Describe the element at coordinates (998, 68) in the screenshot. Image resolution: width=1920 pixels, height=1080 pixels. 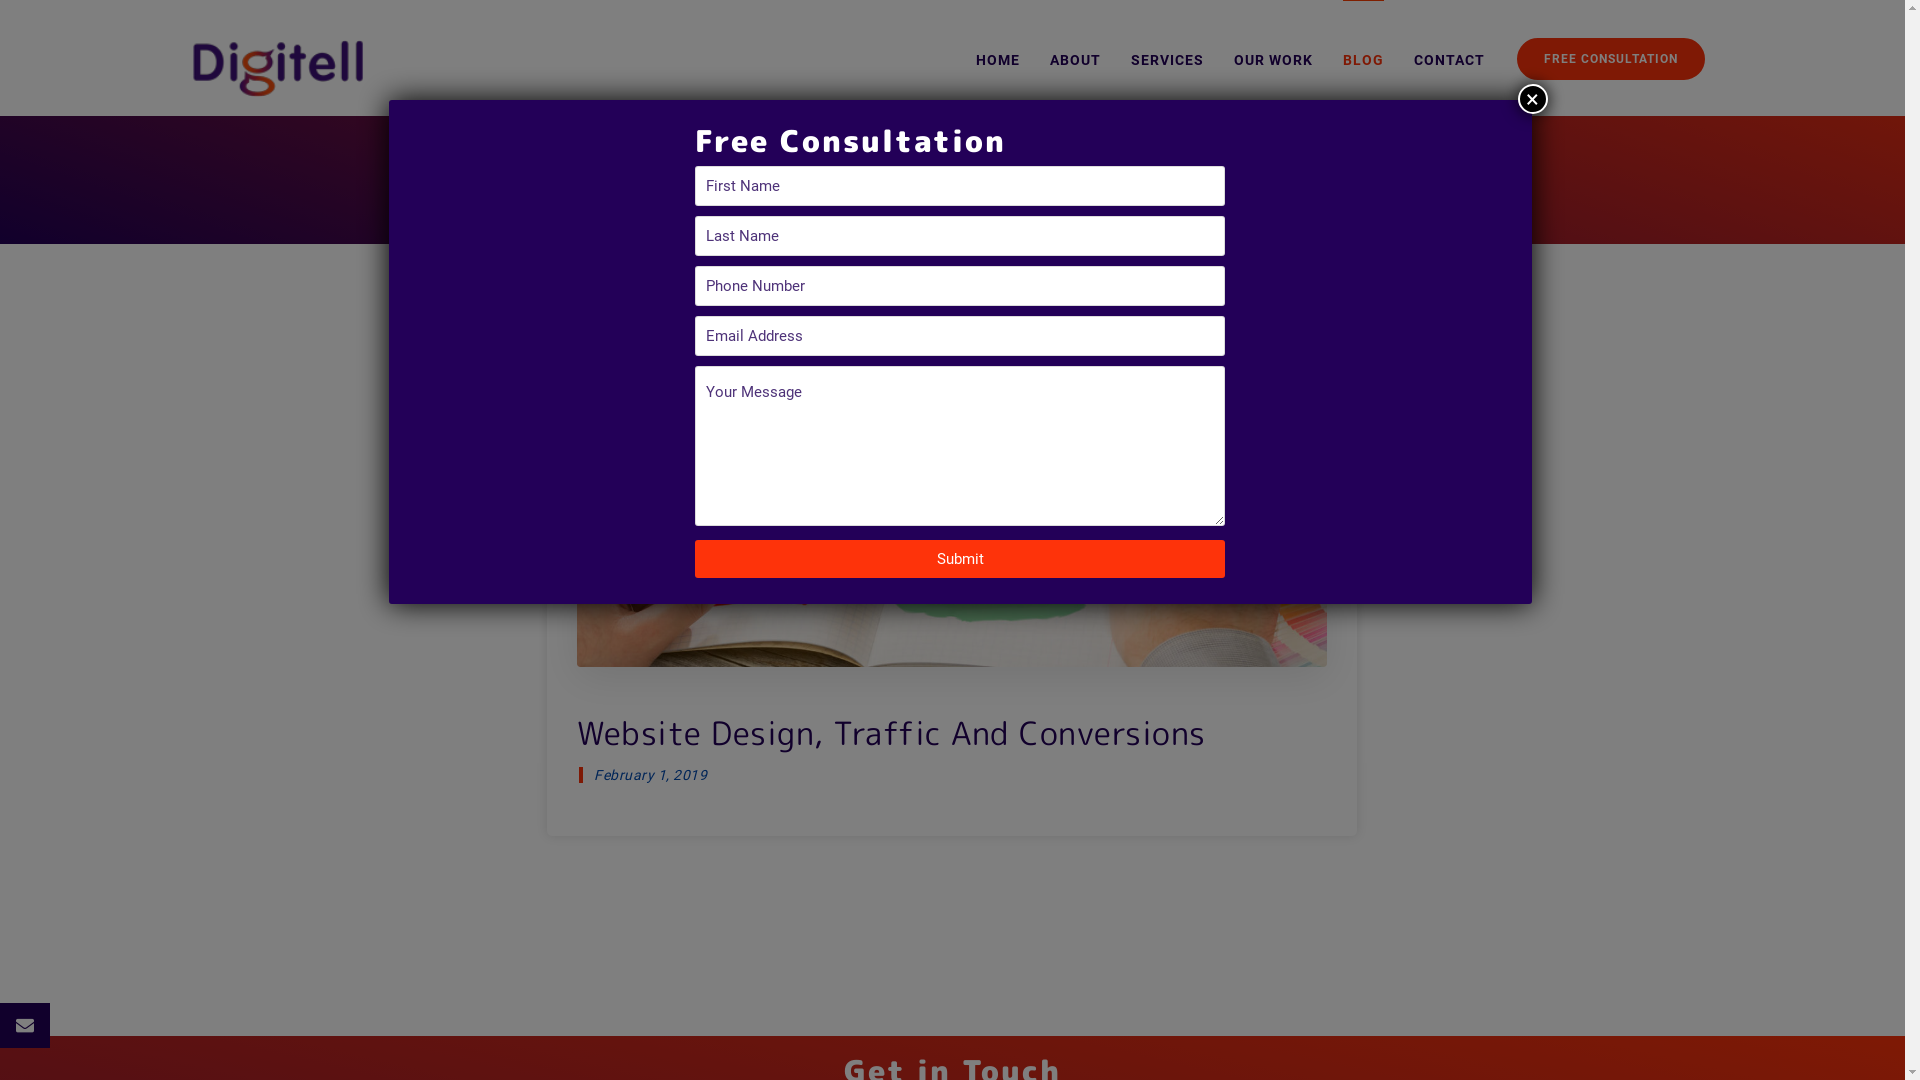
I see `HOME` at that location.